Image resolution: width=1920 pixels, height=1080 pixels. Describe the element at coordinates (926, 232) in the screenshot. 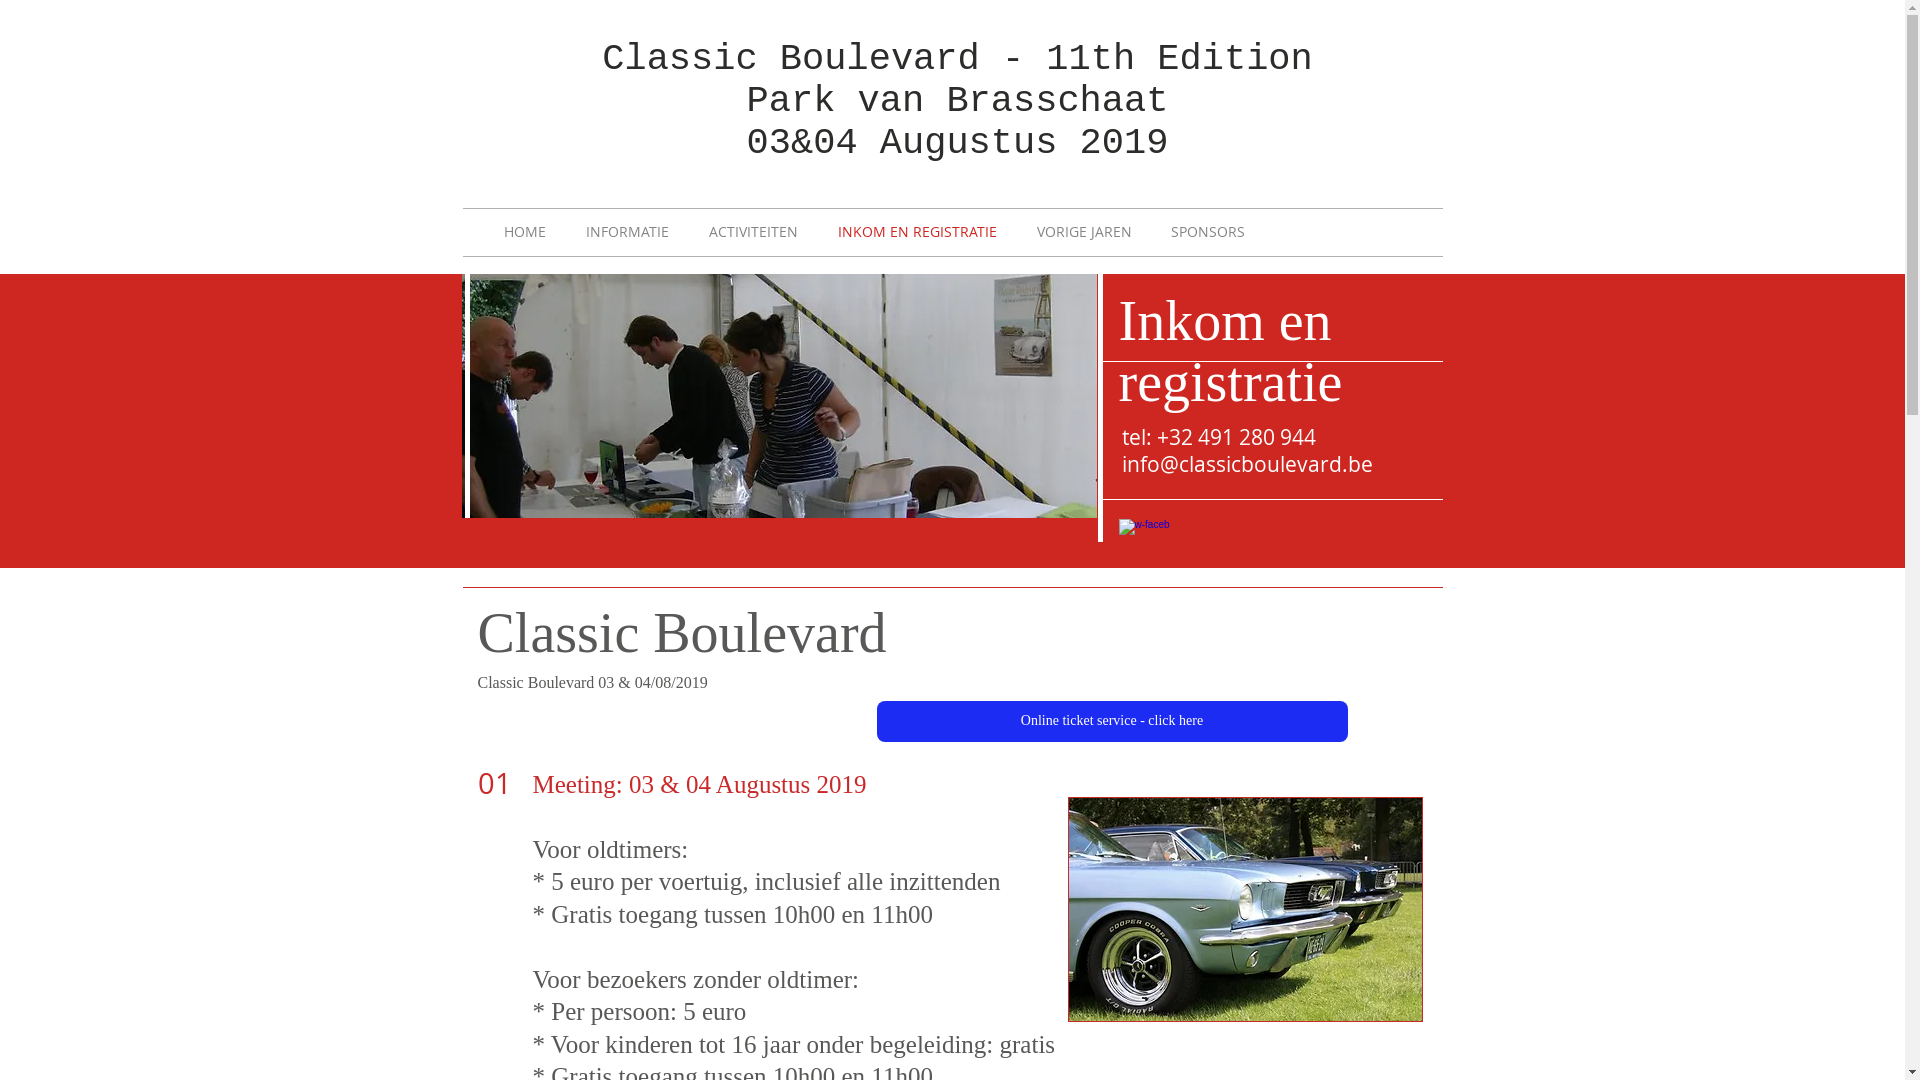

I see `INKOM EN REGISTRATIE` at that location.